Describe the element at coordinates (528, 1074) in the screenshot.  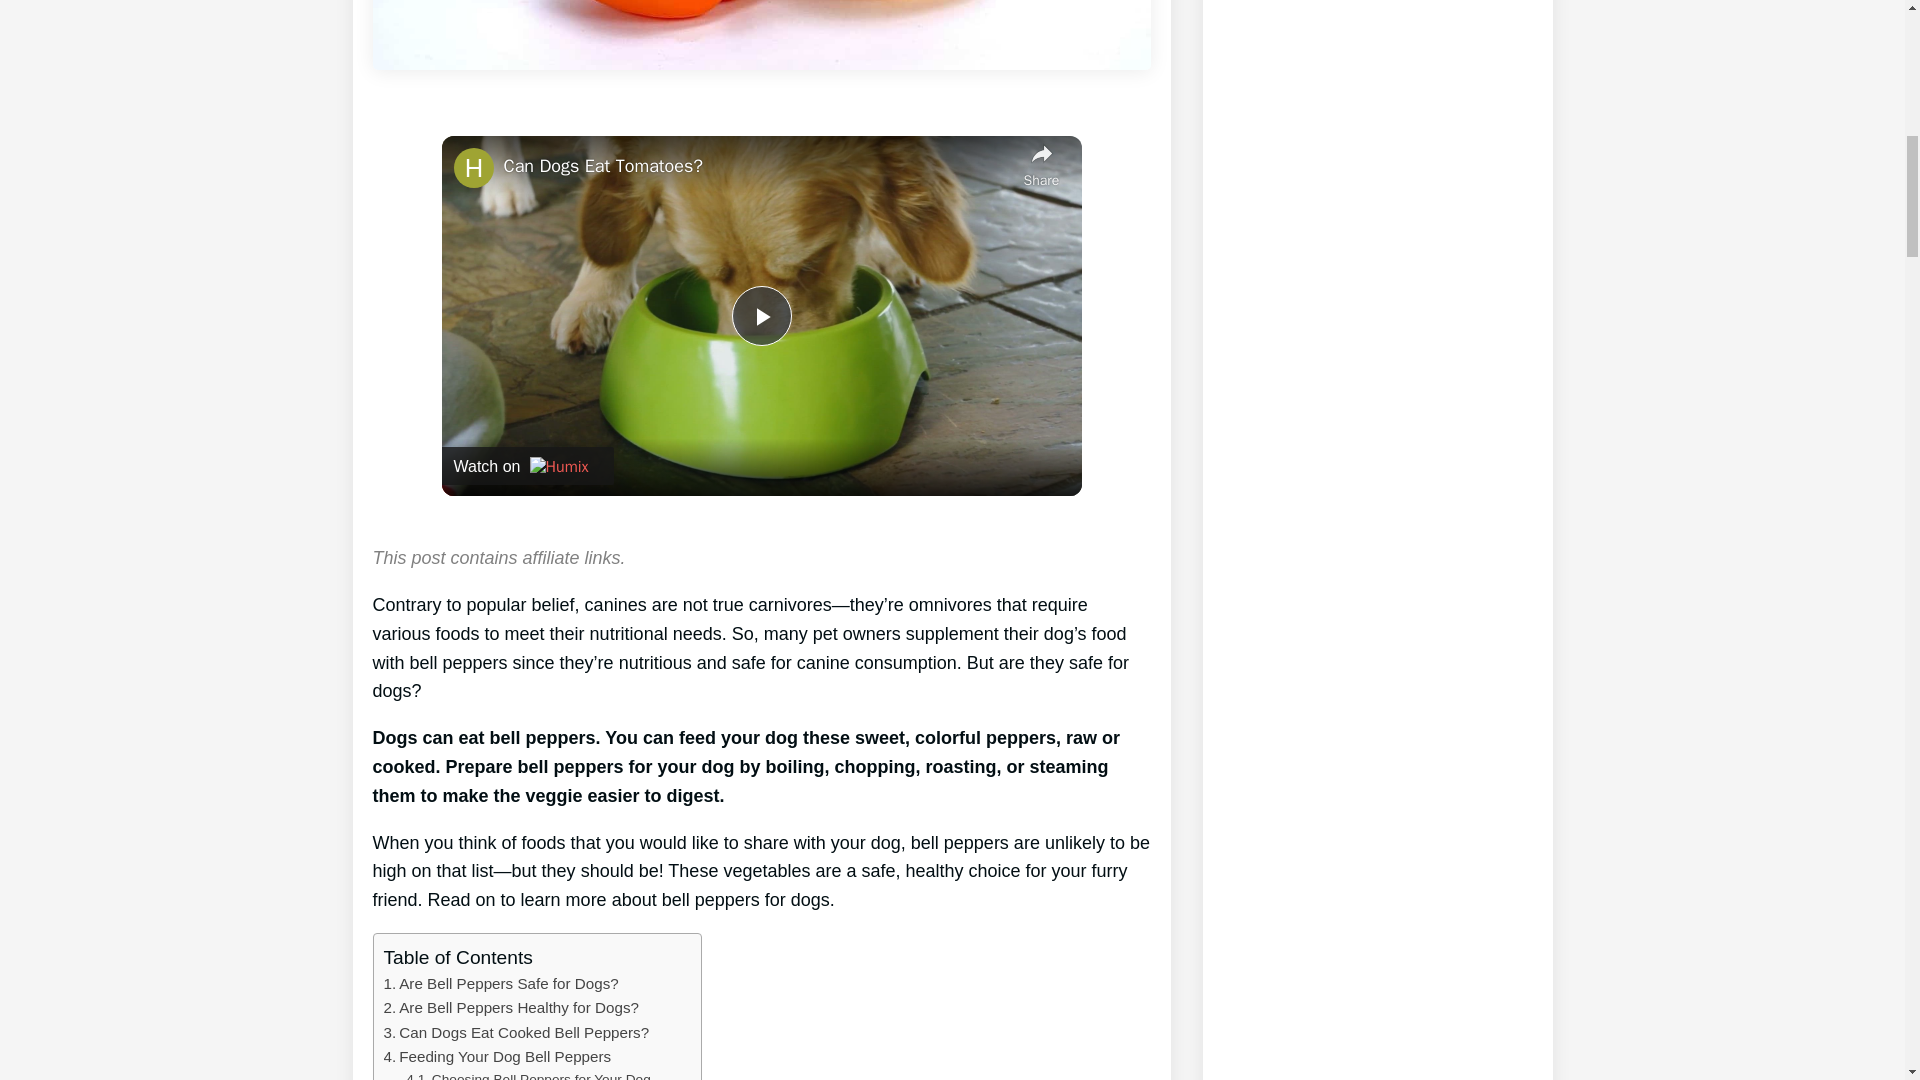
I see `Choosing Bell Peppers for Your Dog` at that location.